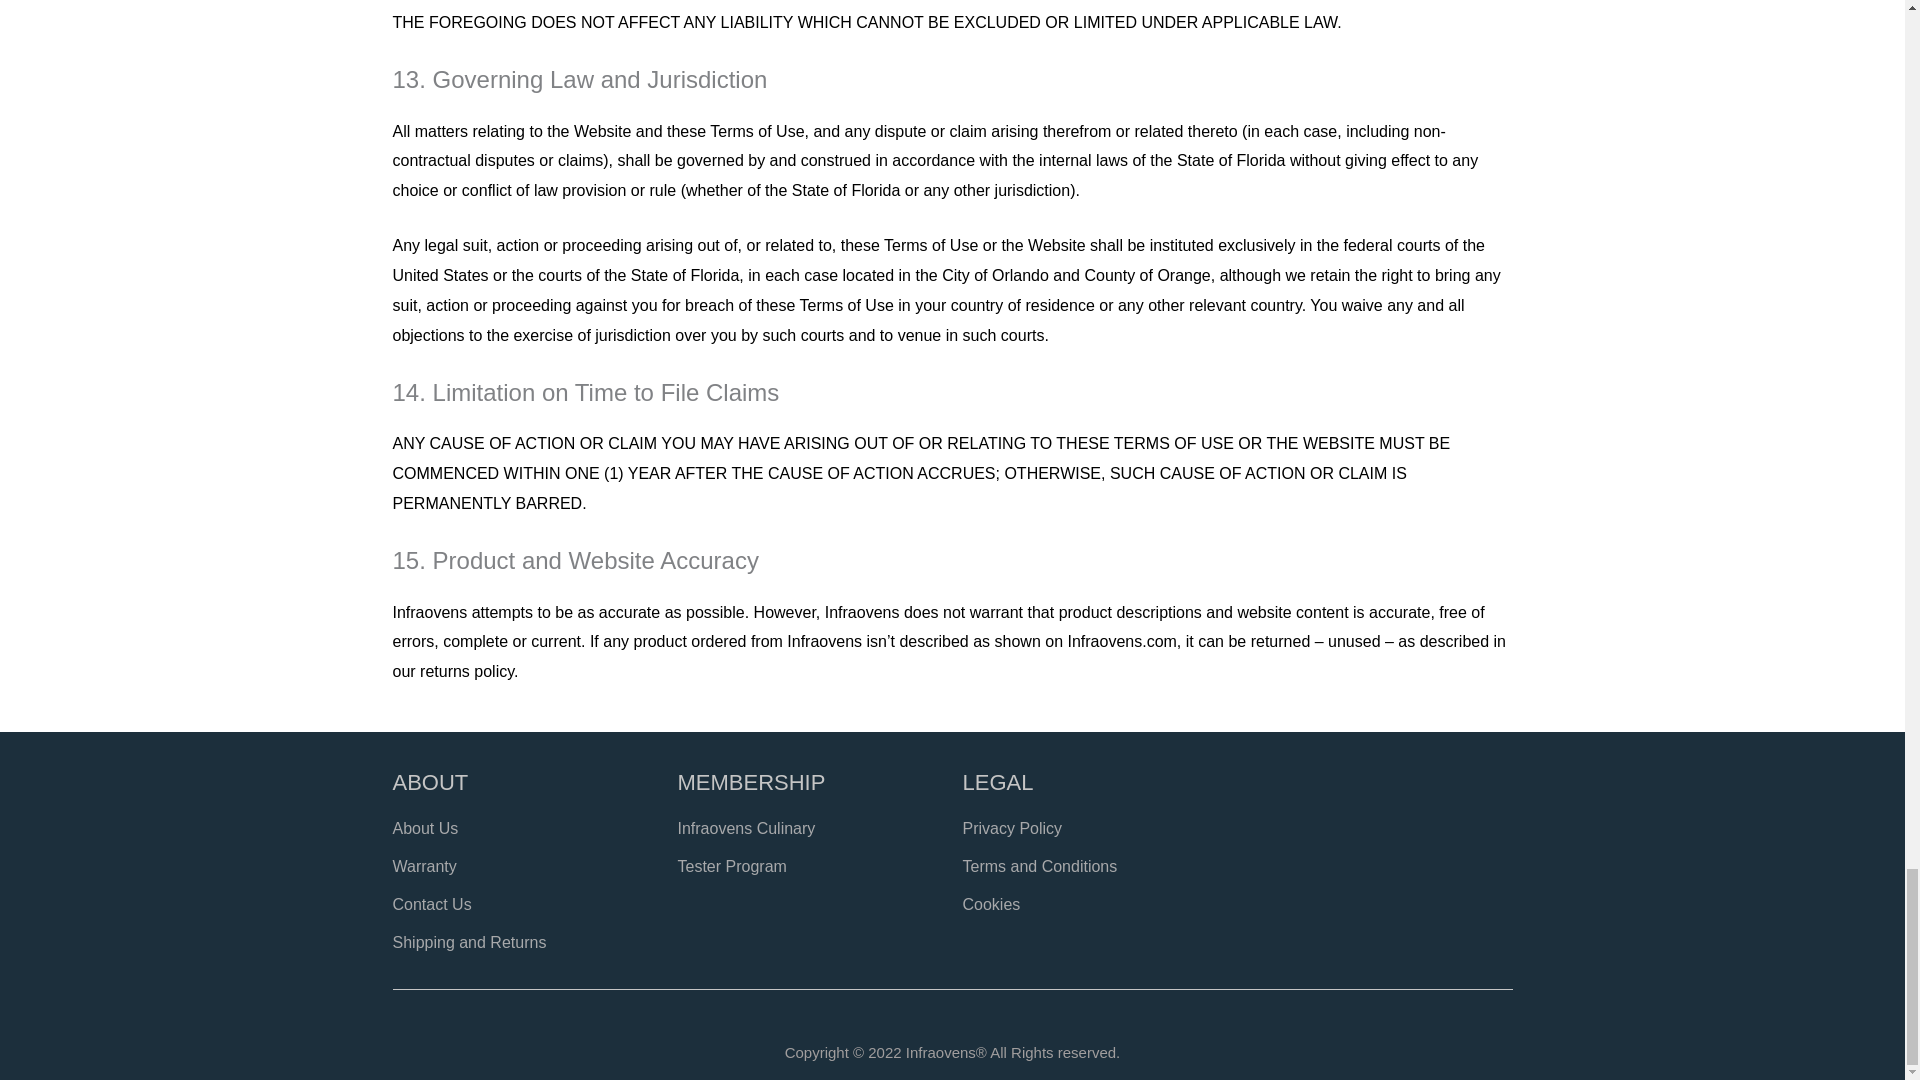  Describe the element at coordinates (524, 904) in the screenshot. I see `Contact Us` at that location.